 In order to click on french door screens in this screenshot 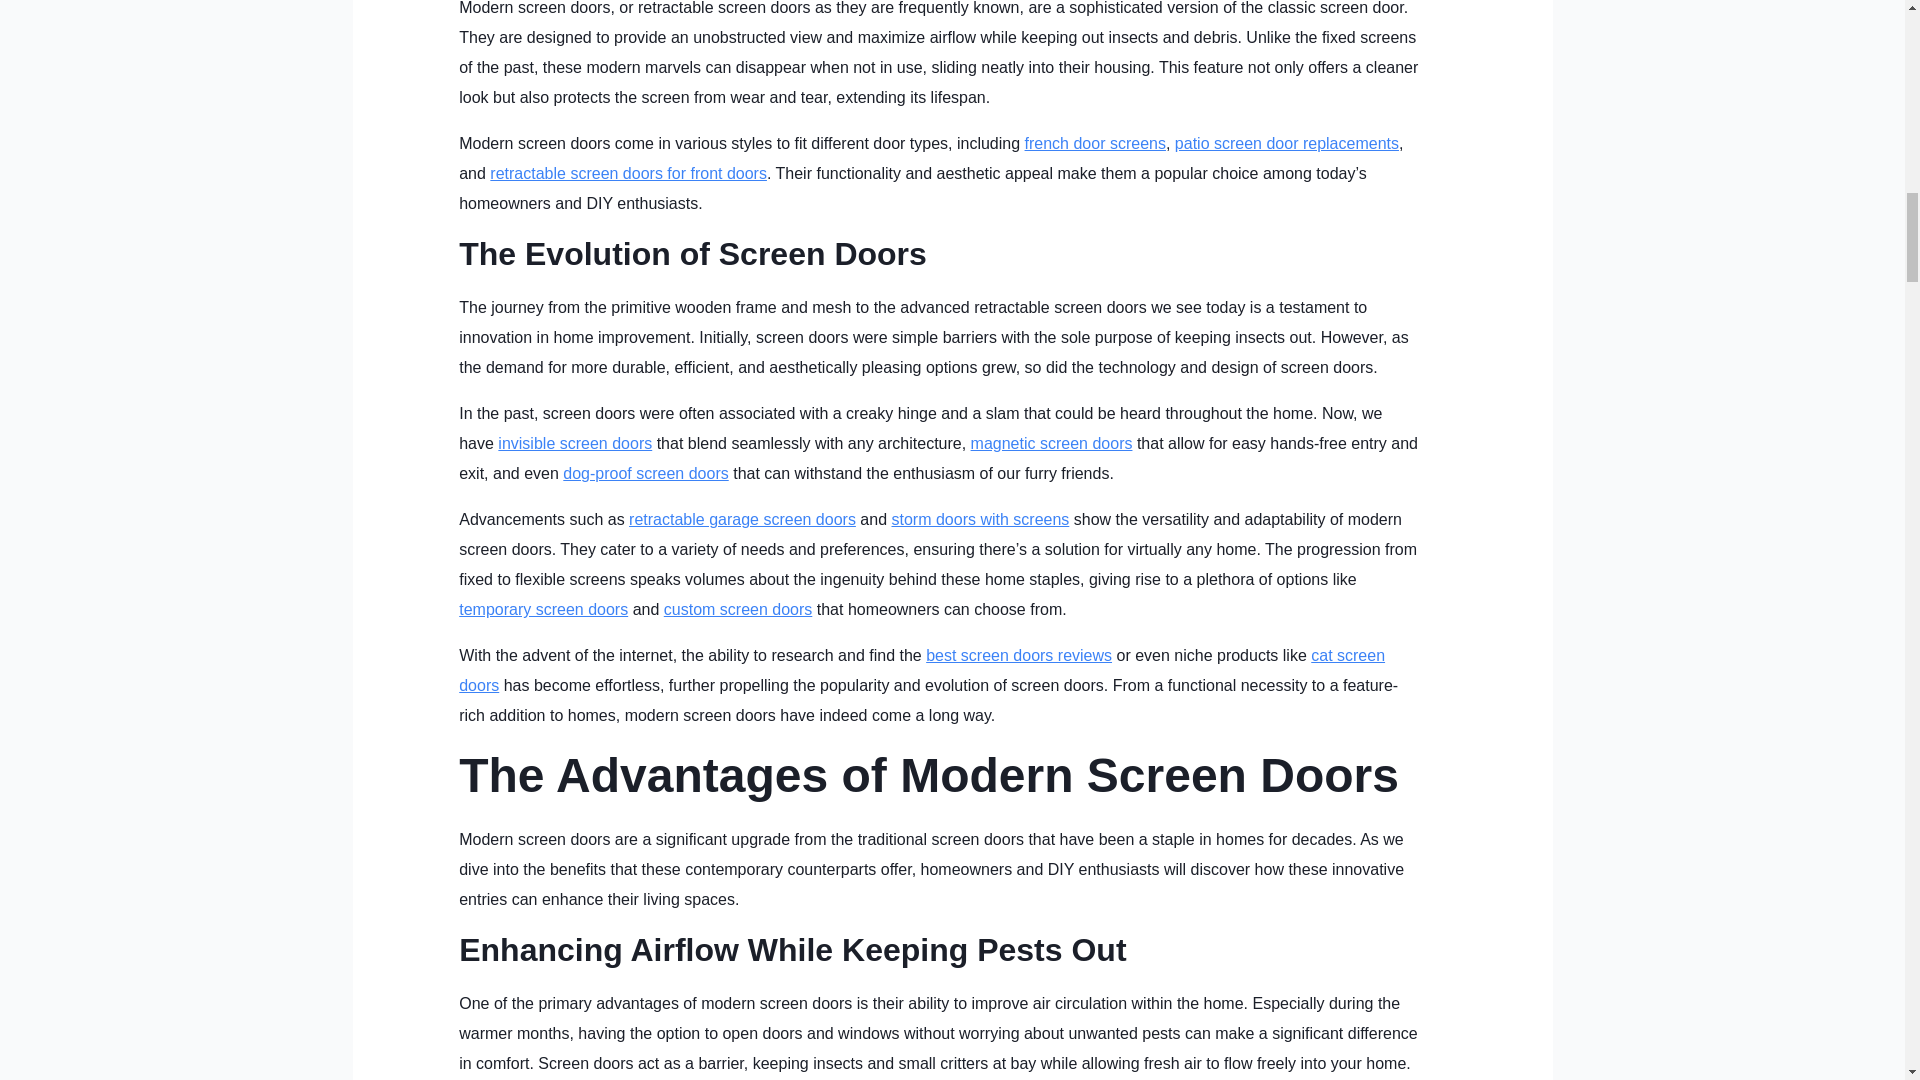, I will do `click(1095, 144)`.